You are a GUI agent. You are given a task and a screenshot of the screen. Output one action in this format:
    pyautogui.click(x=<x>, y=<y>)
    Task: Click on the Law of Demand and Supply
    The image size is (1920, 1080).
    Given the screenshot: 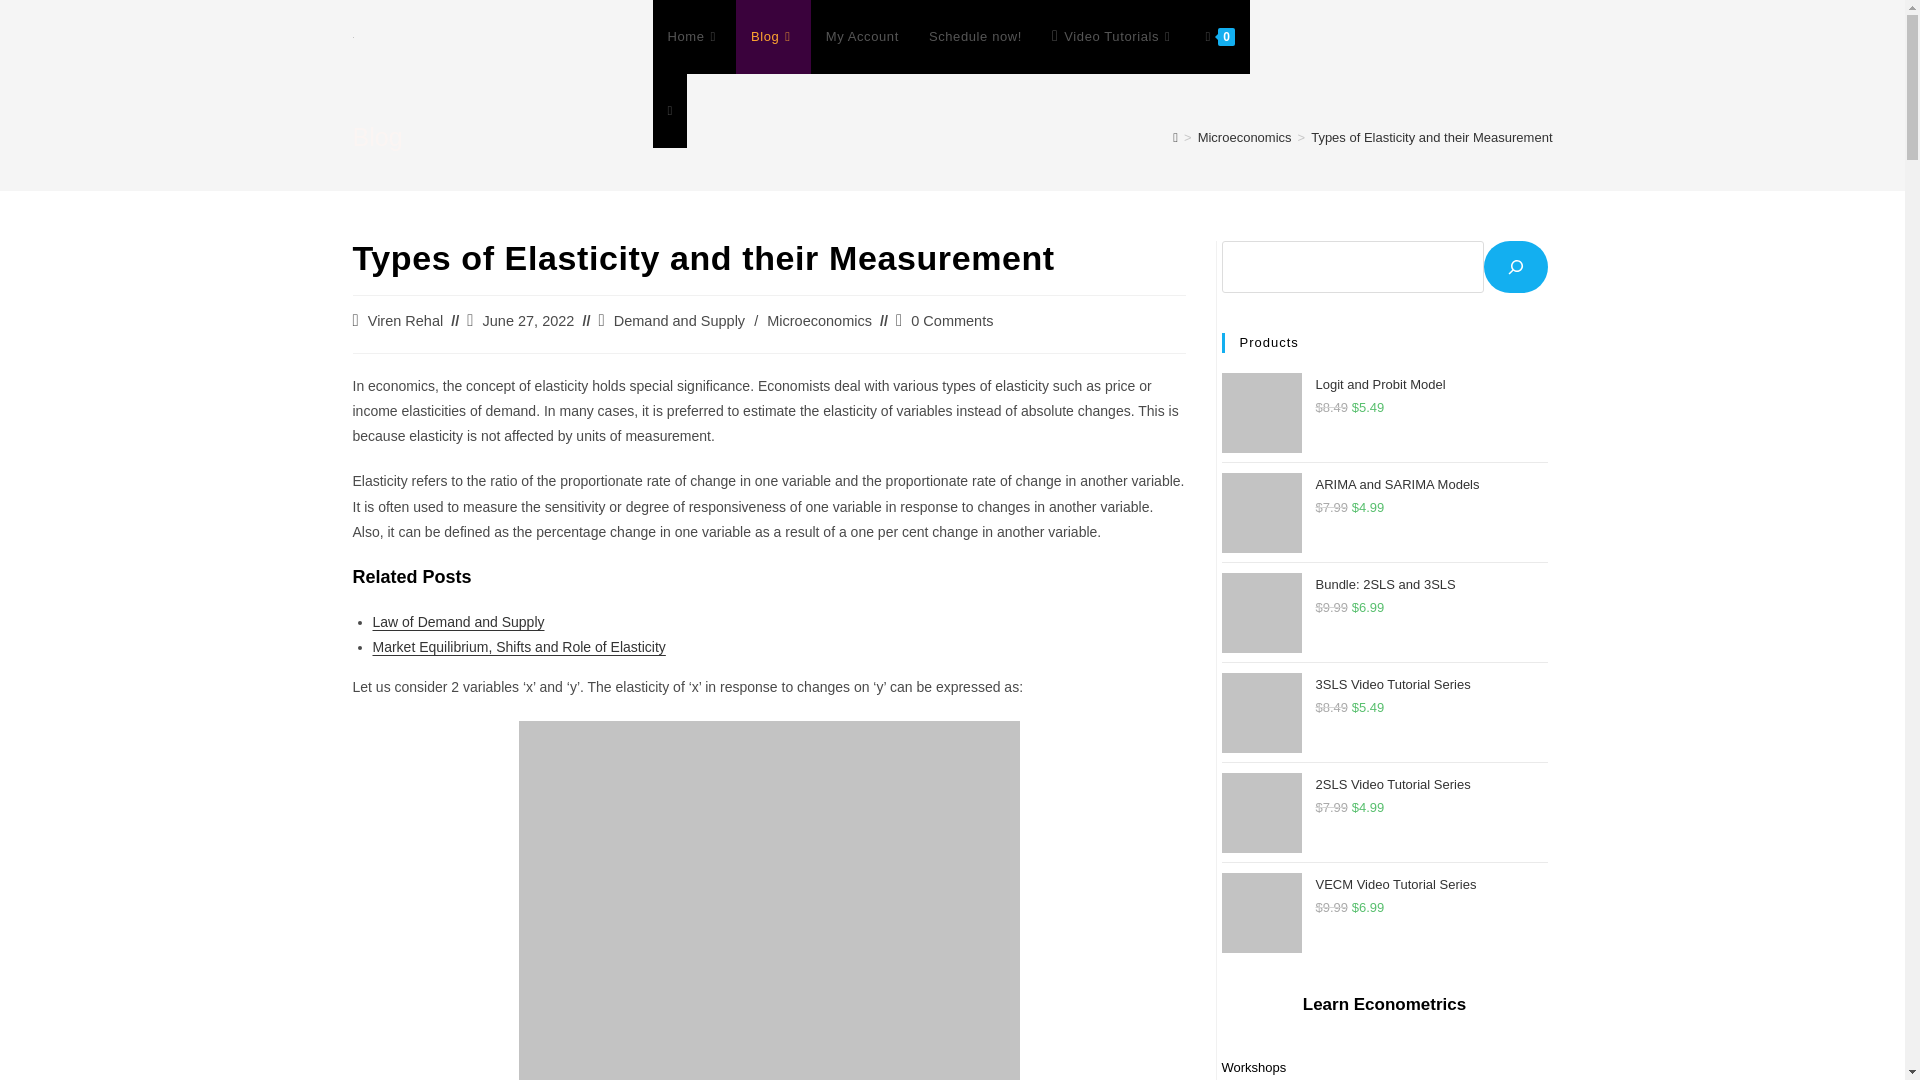 What is the action you would take?
    pyautogui.click(x=458, y=622)
    